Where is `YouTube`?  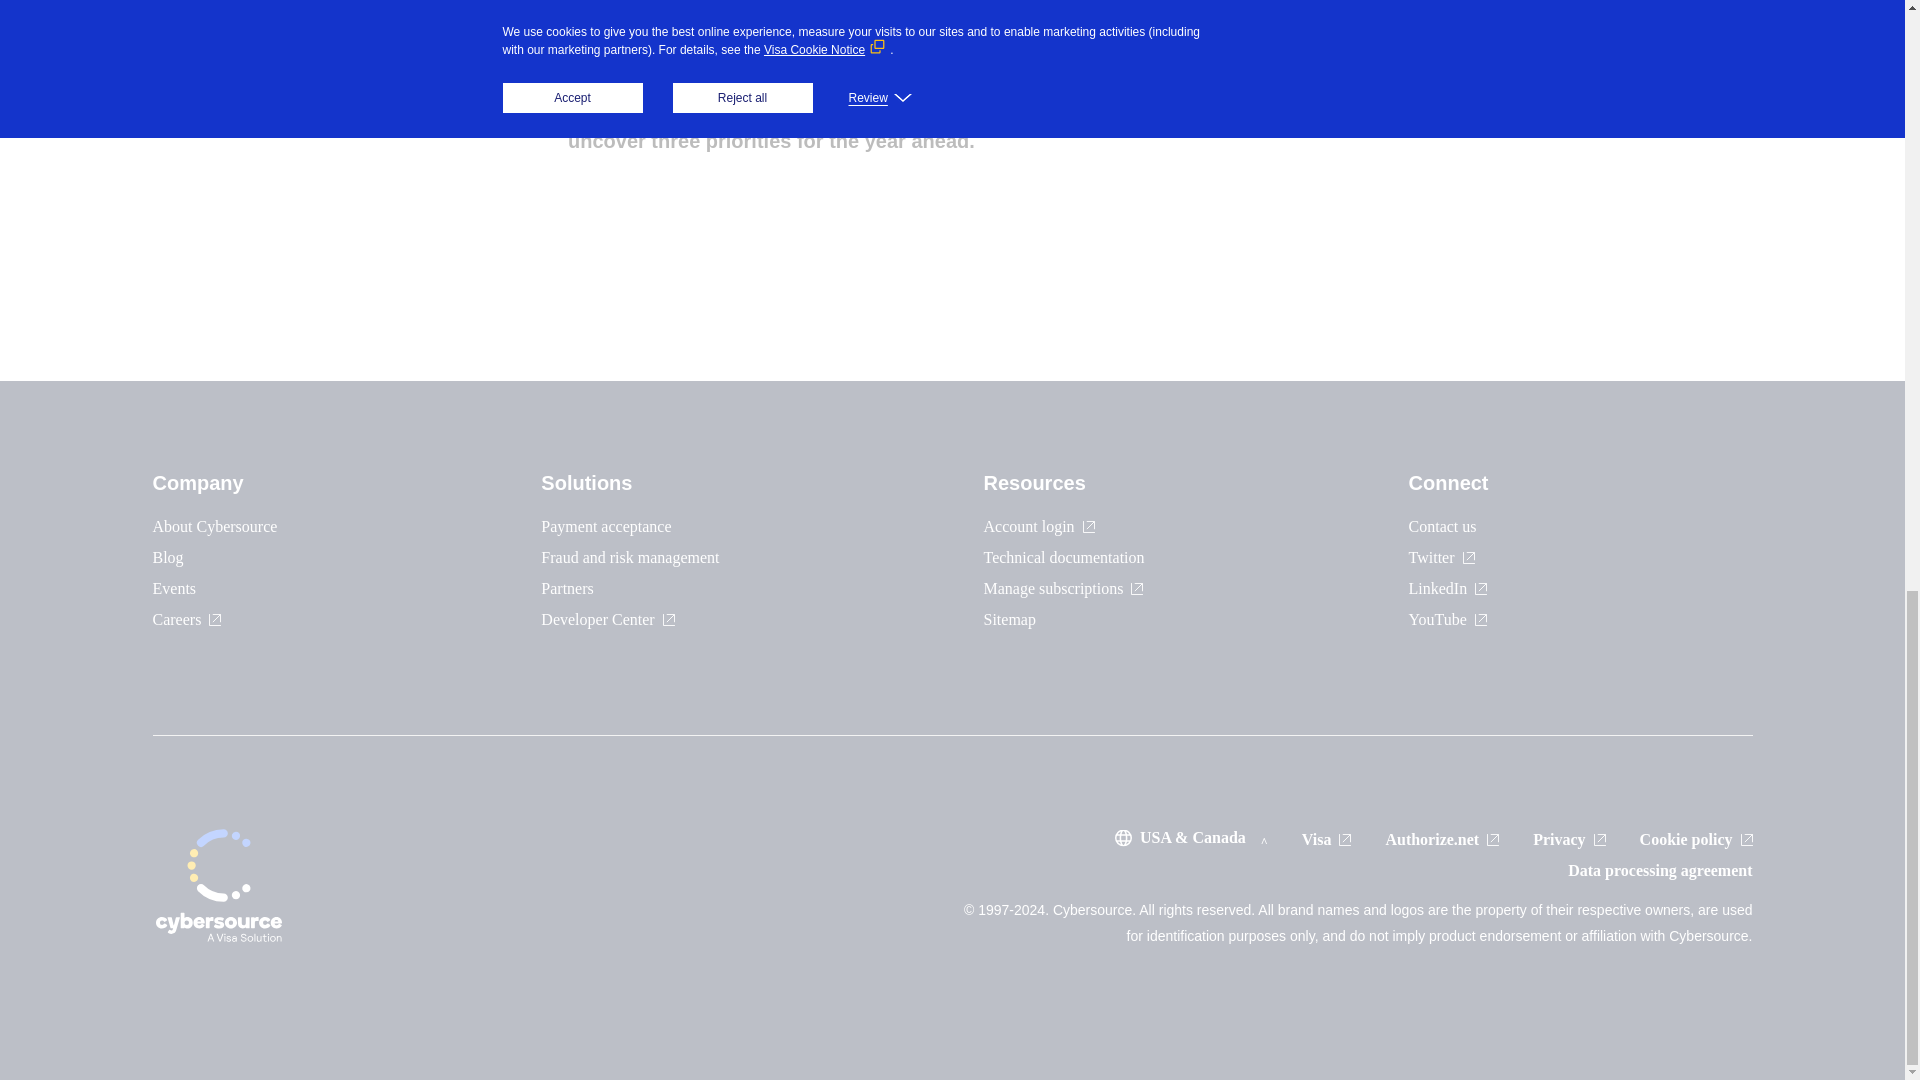
YouTube is located at coordinates (1448, 619).